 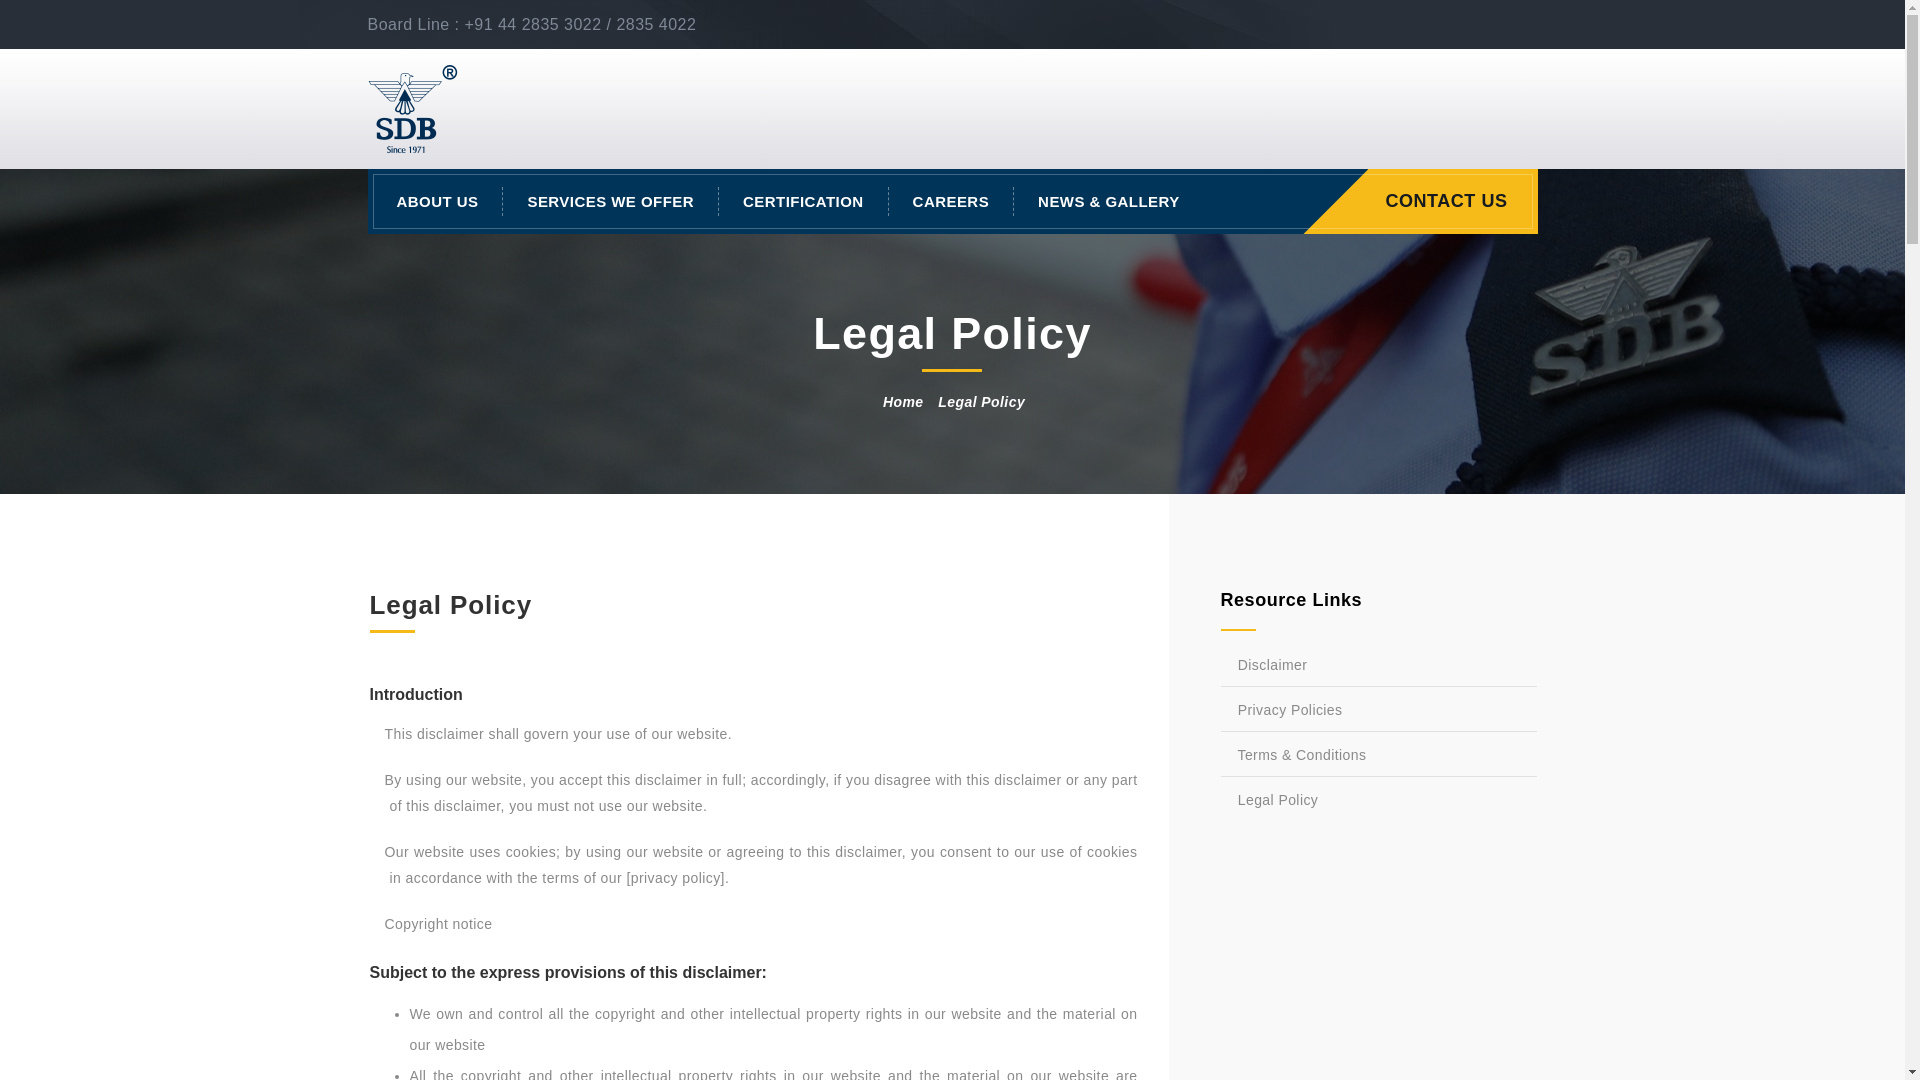 I want to click on     Disclaimer, so click(x=1378, y=665).